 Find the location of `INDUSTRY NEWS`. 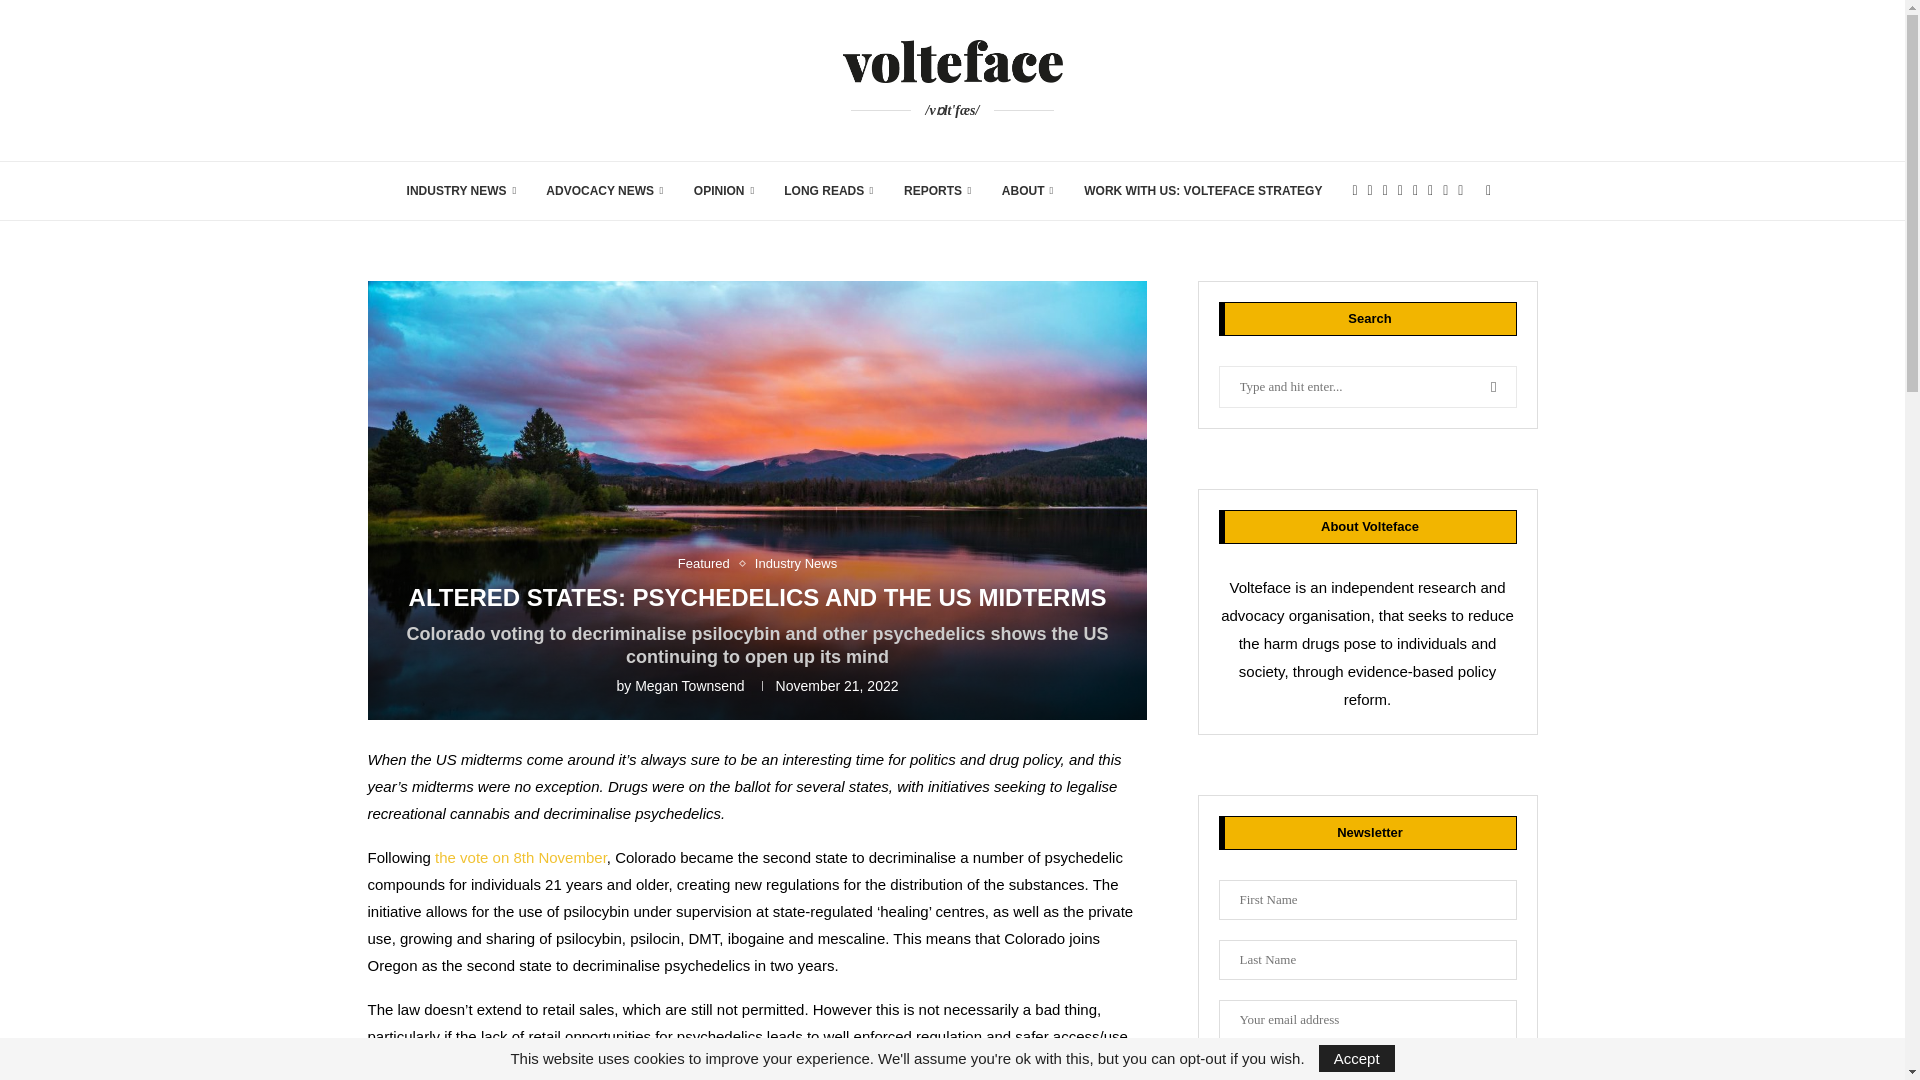

INDUSTRY NEWS is located at coordinates (462, 191).